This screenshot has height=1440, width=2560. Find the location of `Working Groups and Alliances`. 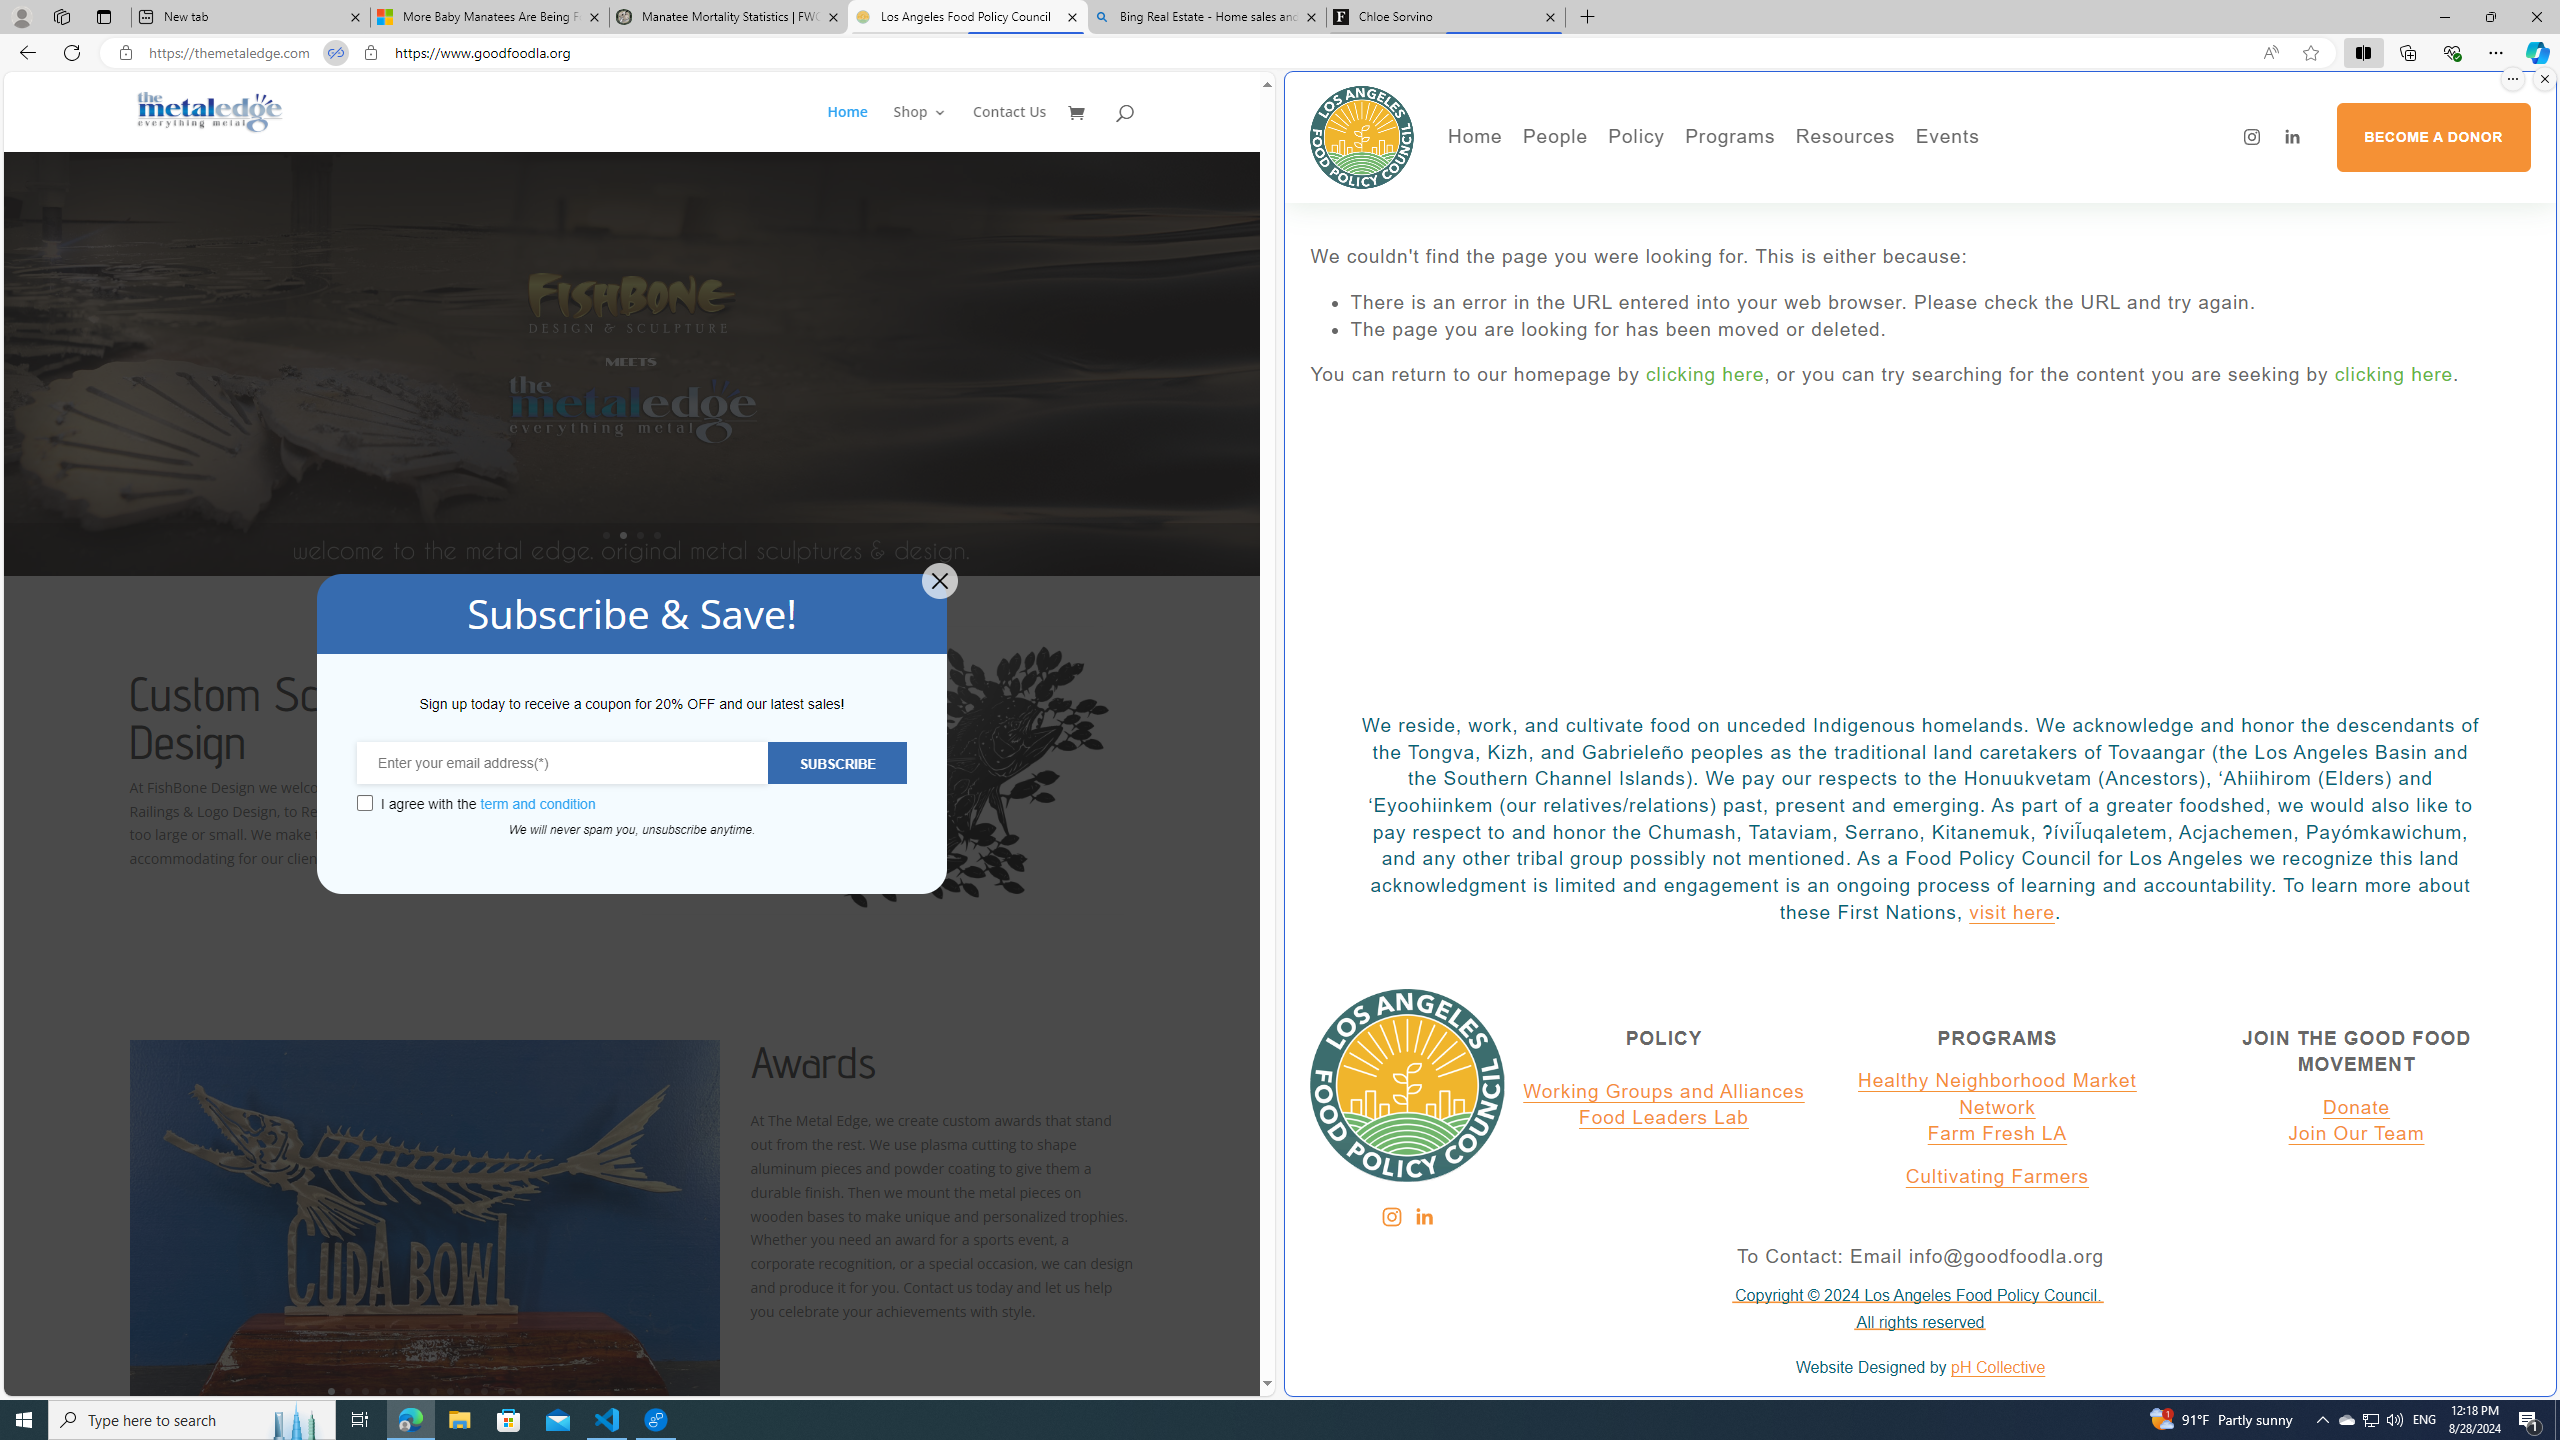

Working Groups and Alliances is located at coordinates (1664, 1092).